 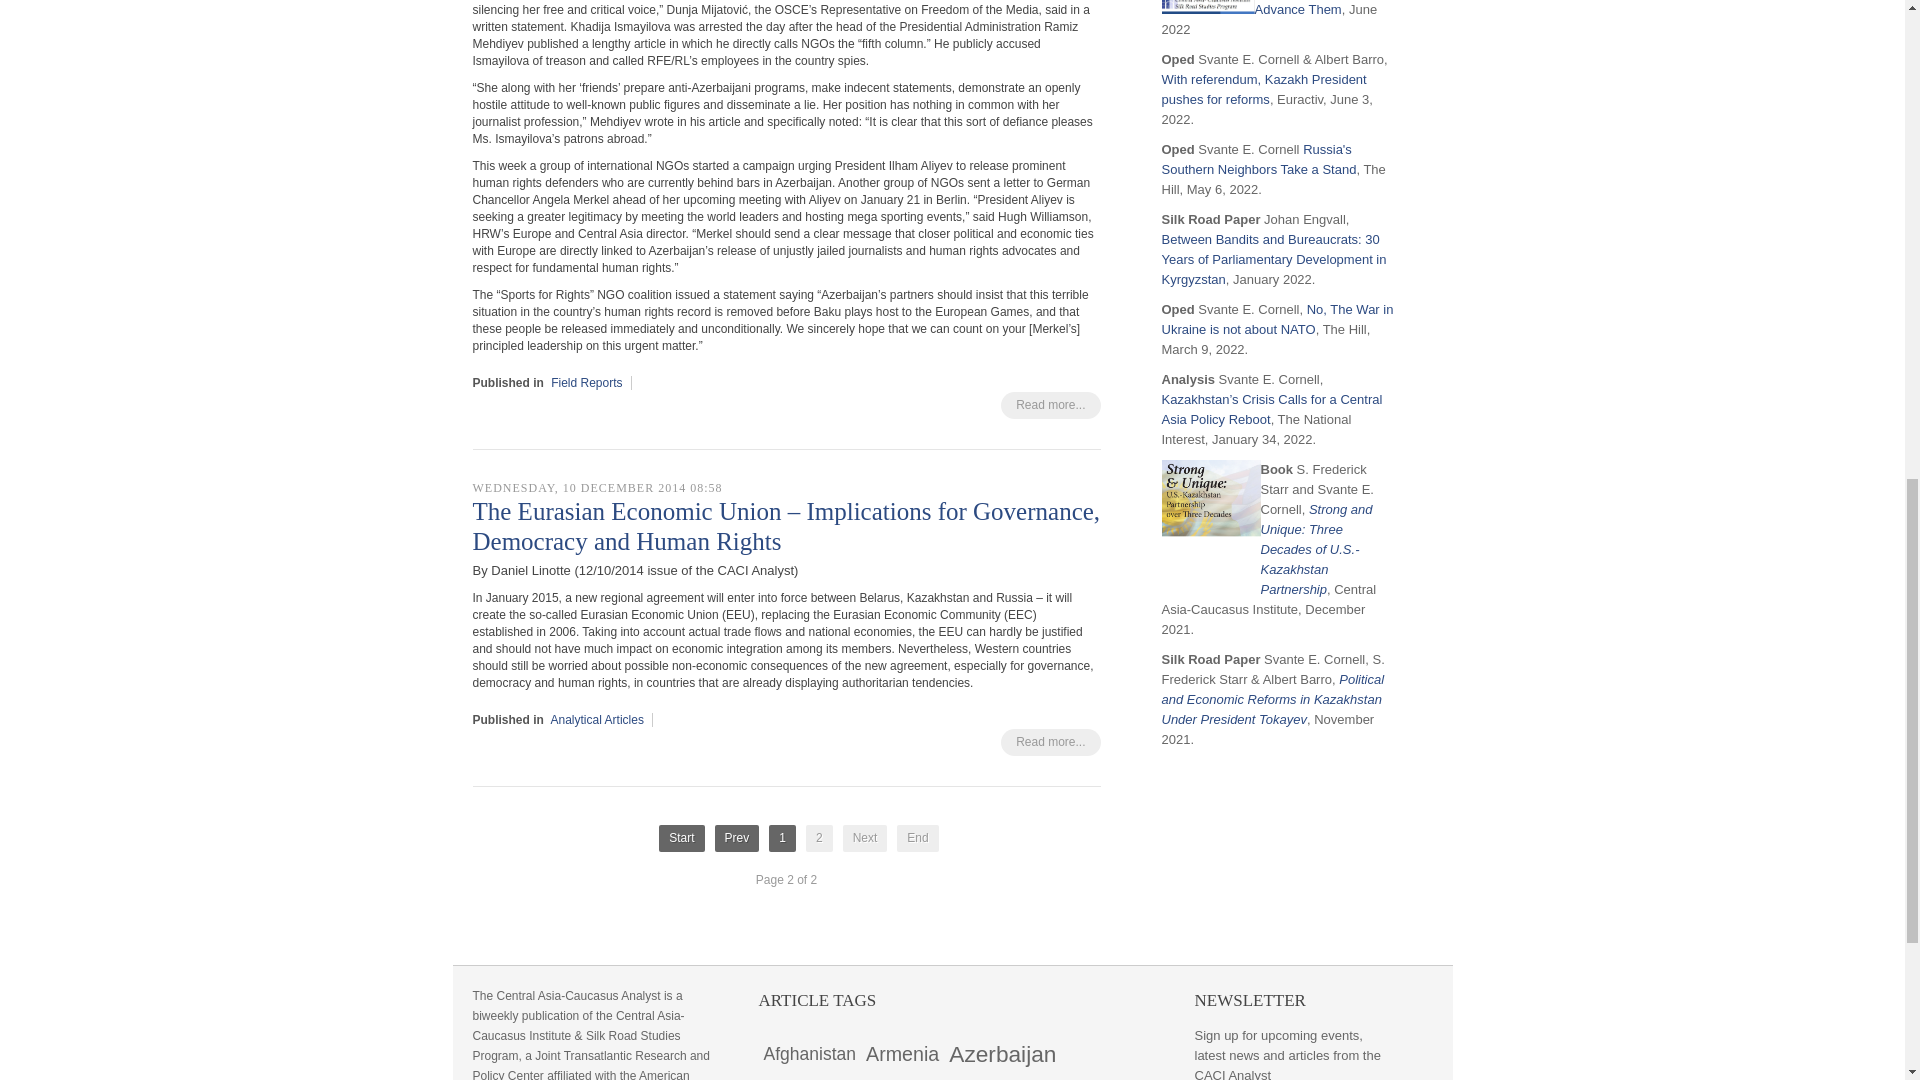 I want to click on 2, so click(x=820, y=838).